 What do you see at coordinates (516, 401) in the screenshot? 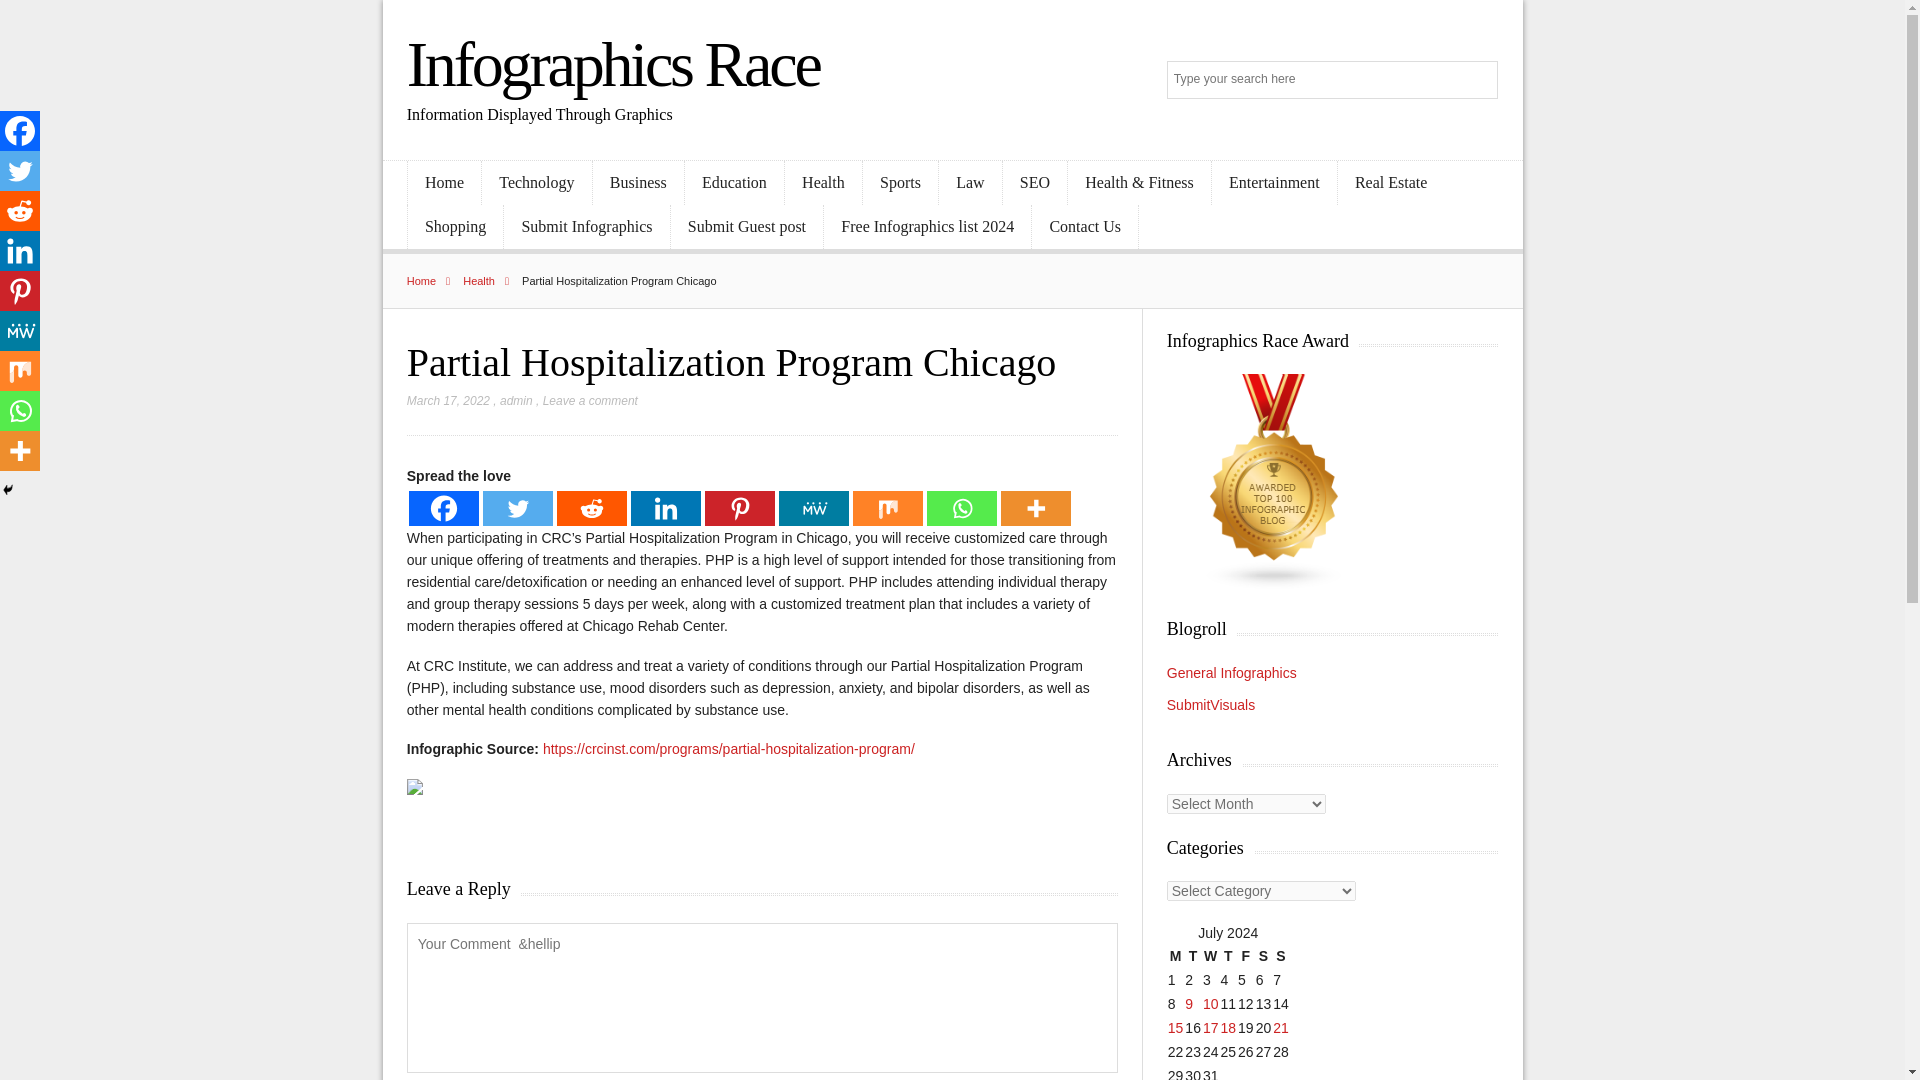
I see `Posts by admin` at bounding box center [516, 401].